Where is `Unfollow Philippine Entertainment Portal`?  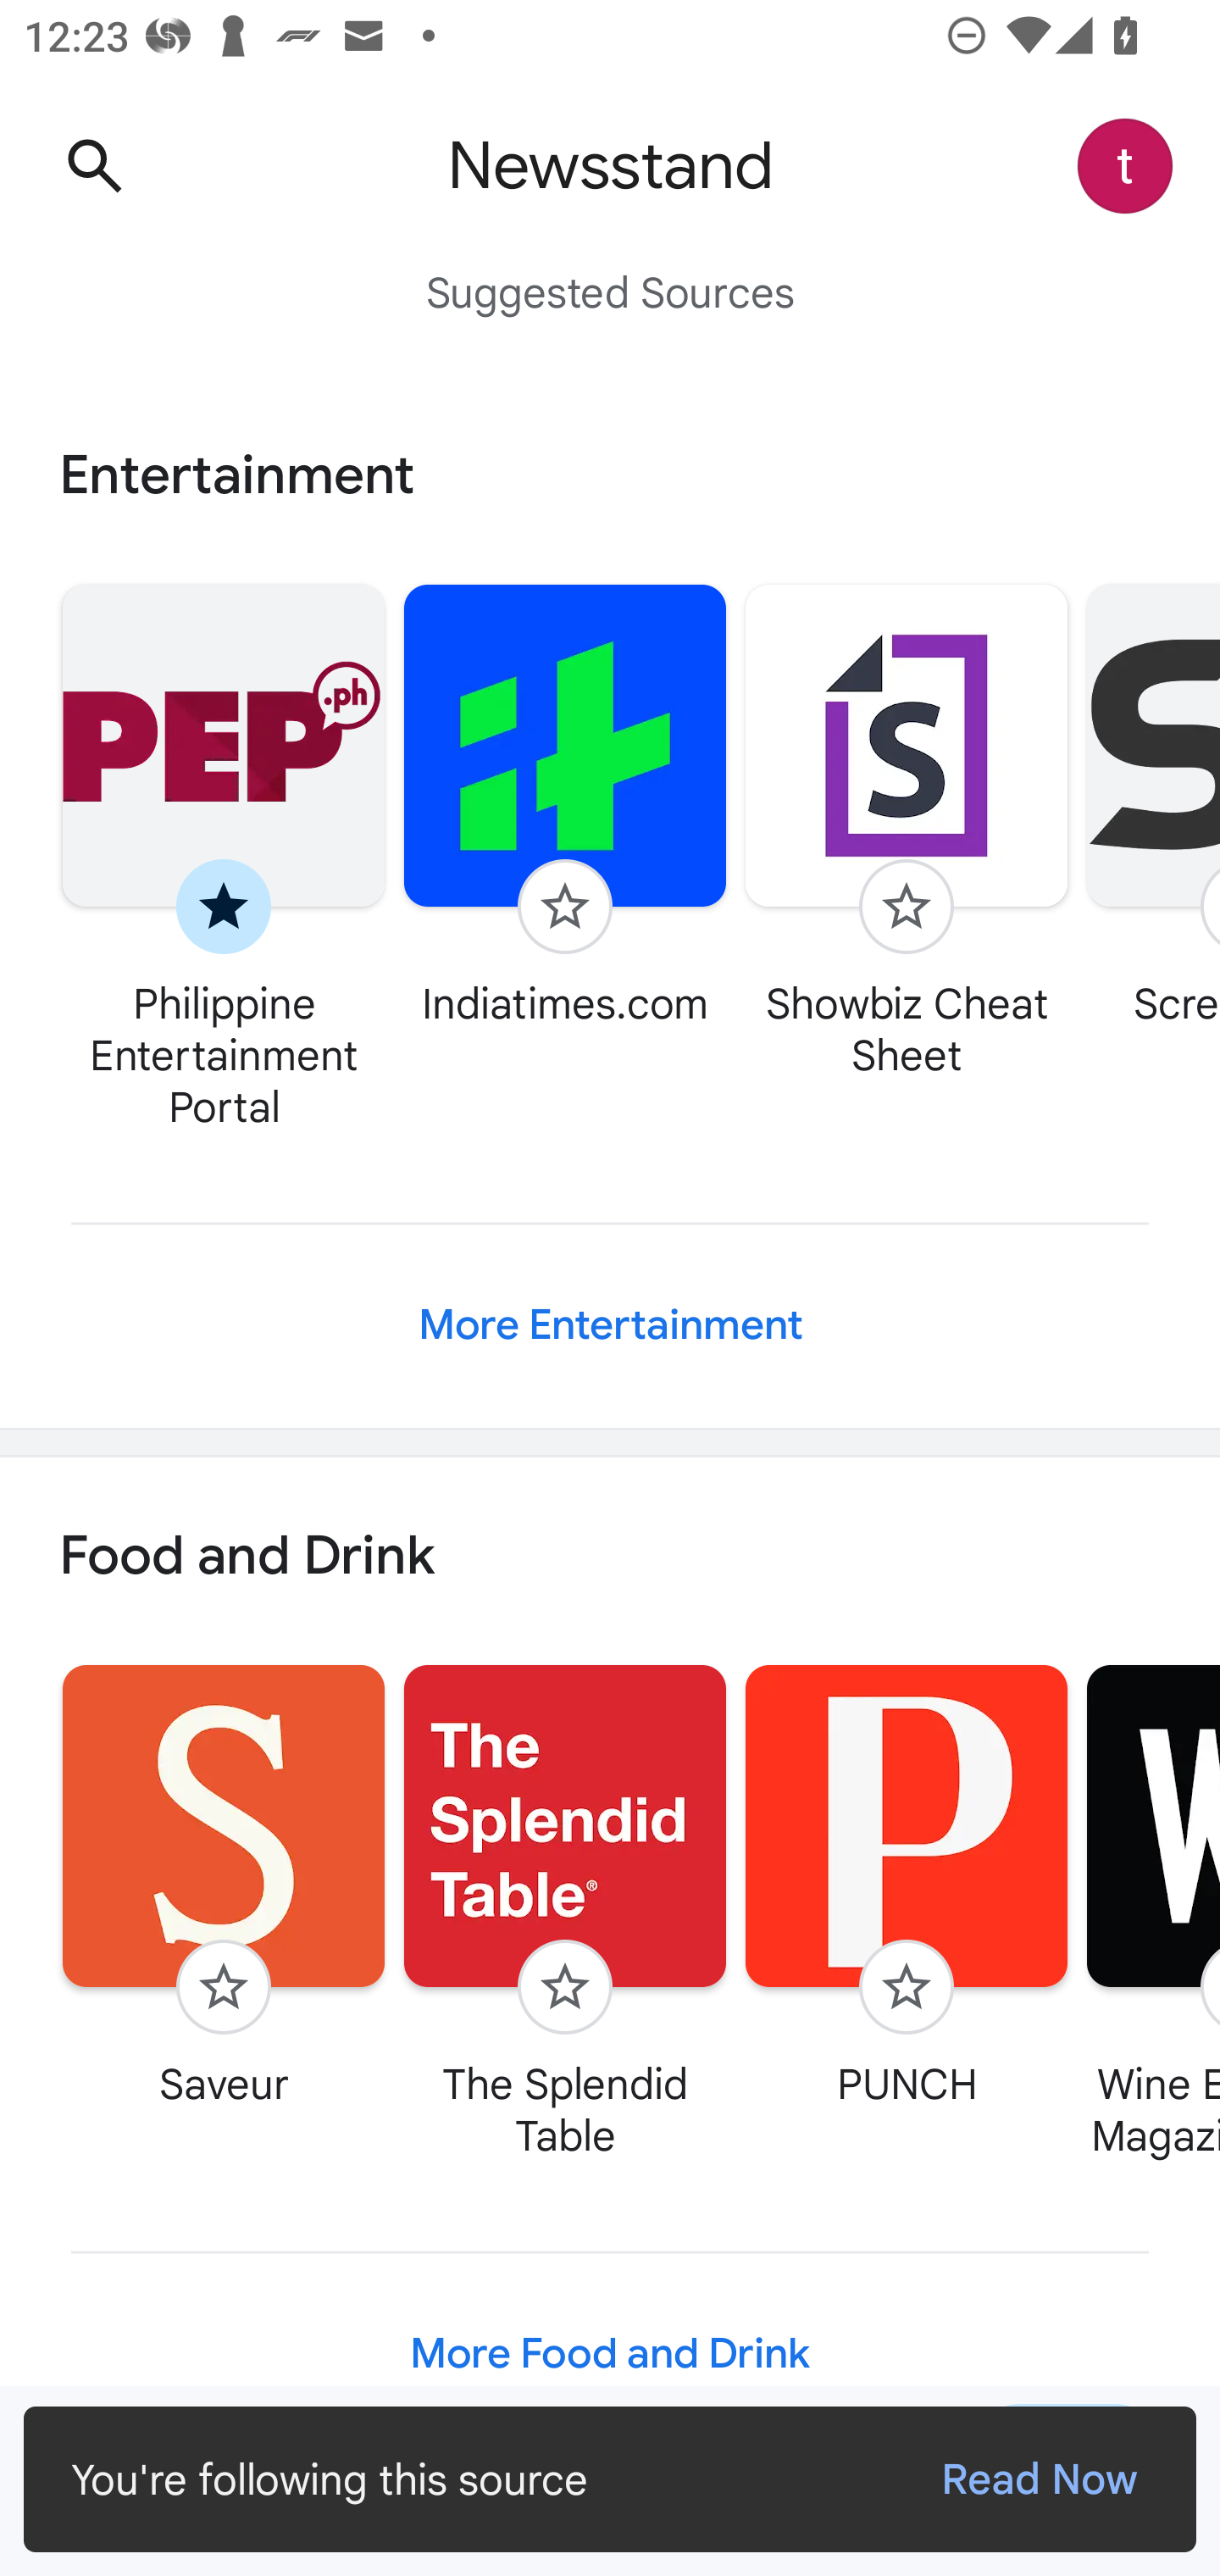 Unfollow Philippine Entertainment Portal is located at coordinates (224, 856).